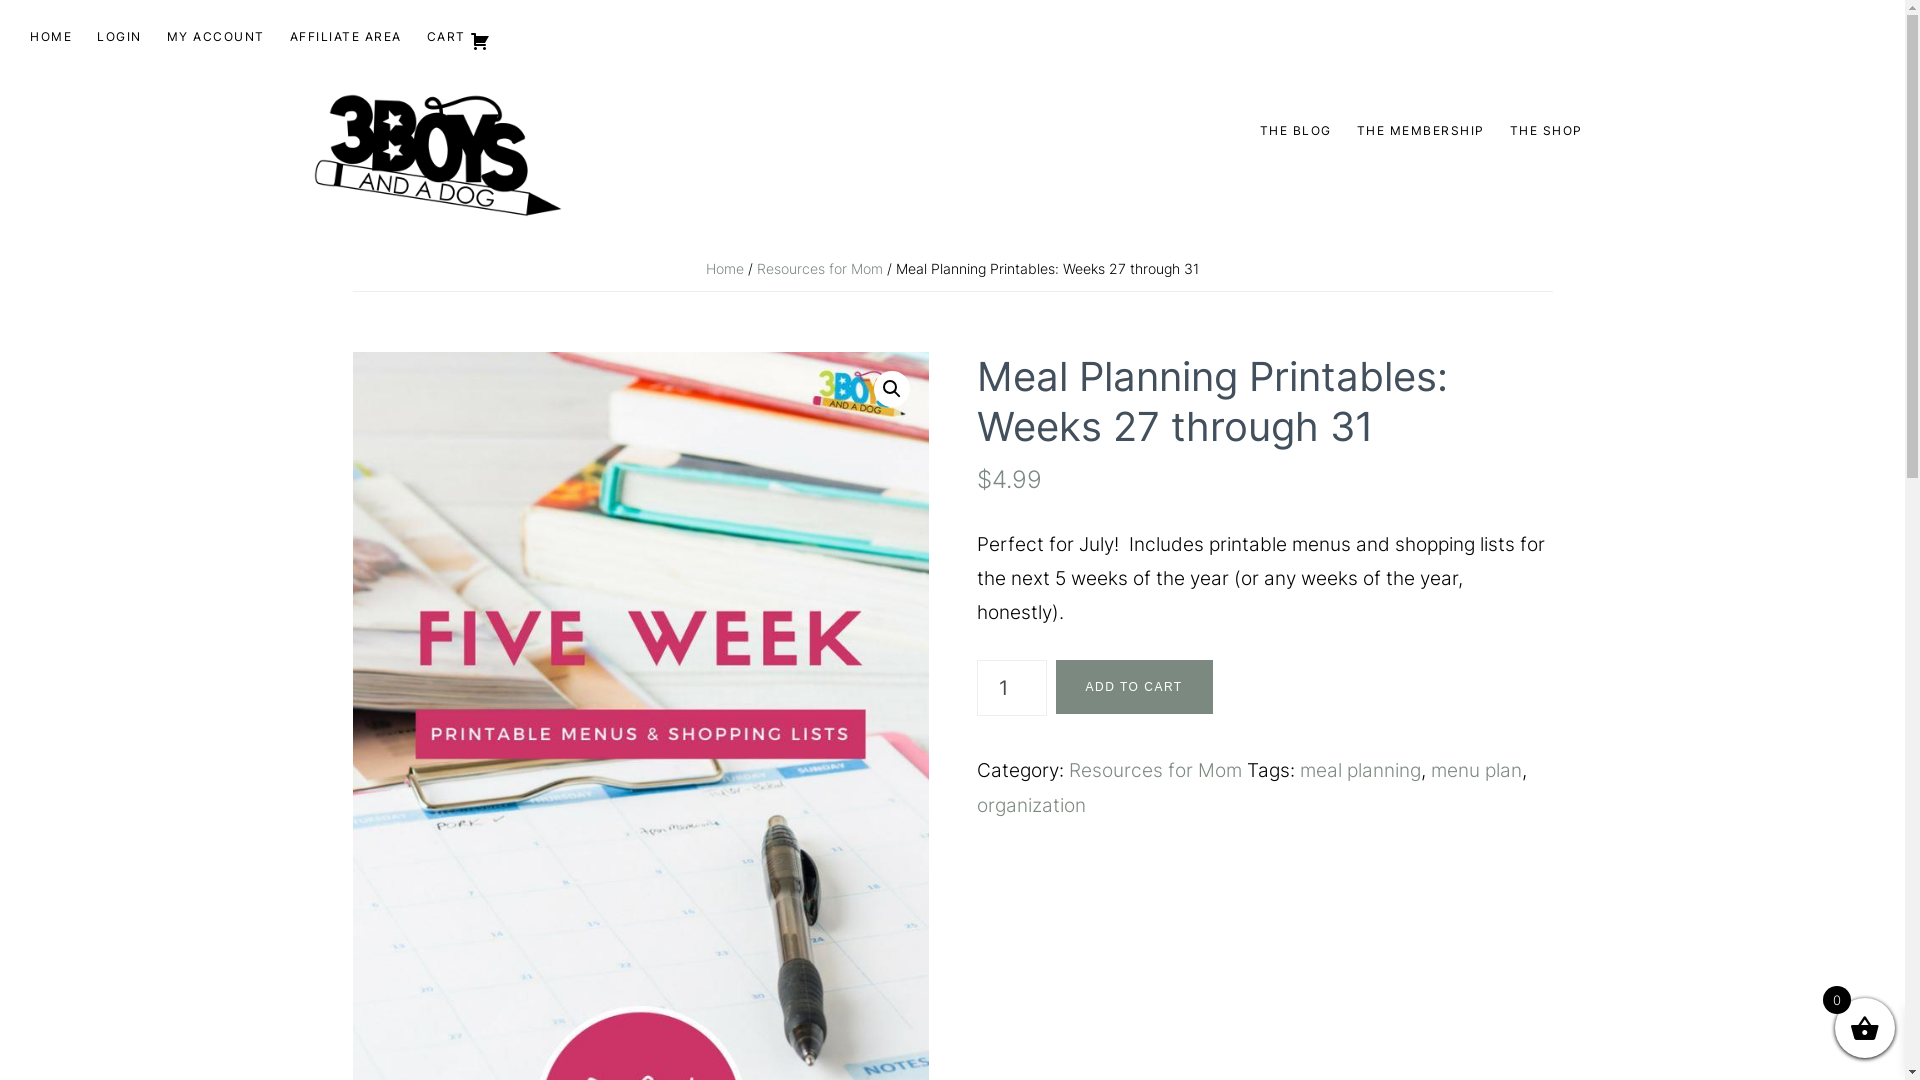 This screenshot has height=1080, width=1920. Describe the element at coordinates (346, 38) in the screenshot. I see `AFFILIATE AREA` at that location.